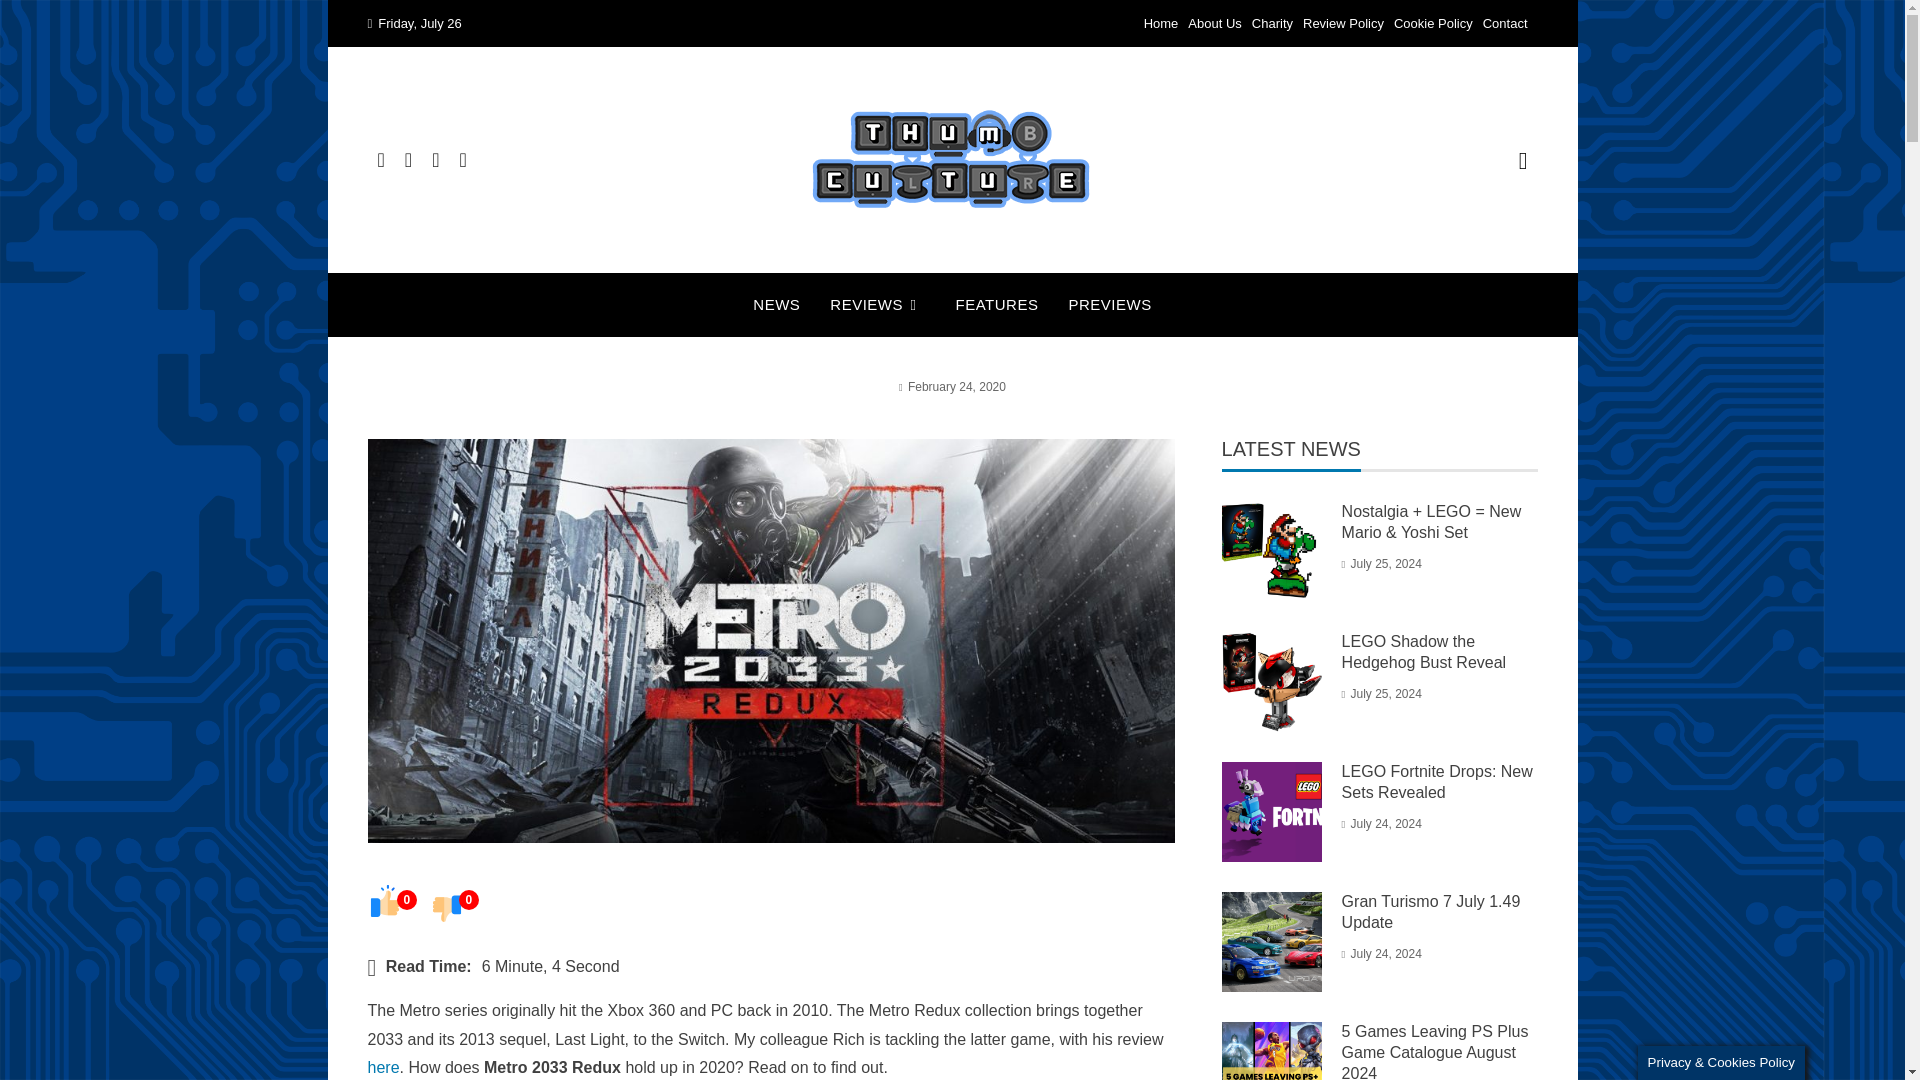 The image size is (1920, 1080). What do you see at coordinates (1505, 24) in the screenshot?
I see `Contact` at bounding box center [1505, 24].